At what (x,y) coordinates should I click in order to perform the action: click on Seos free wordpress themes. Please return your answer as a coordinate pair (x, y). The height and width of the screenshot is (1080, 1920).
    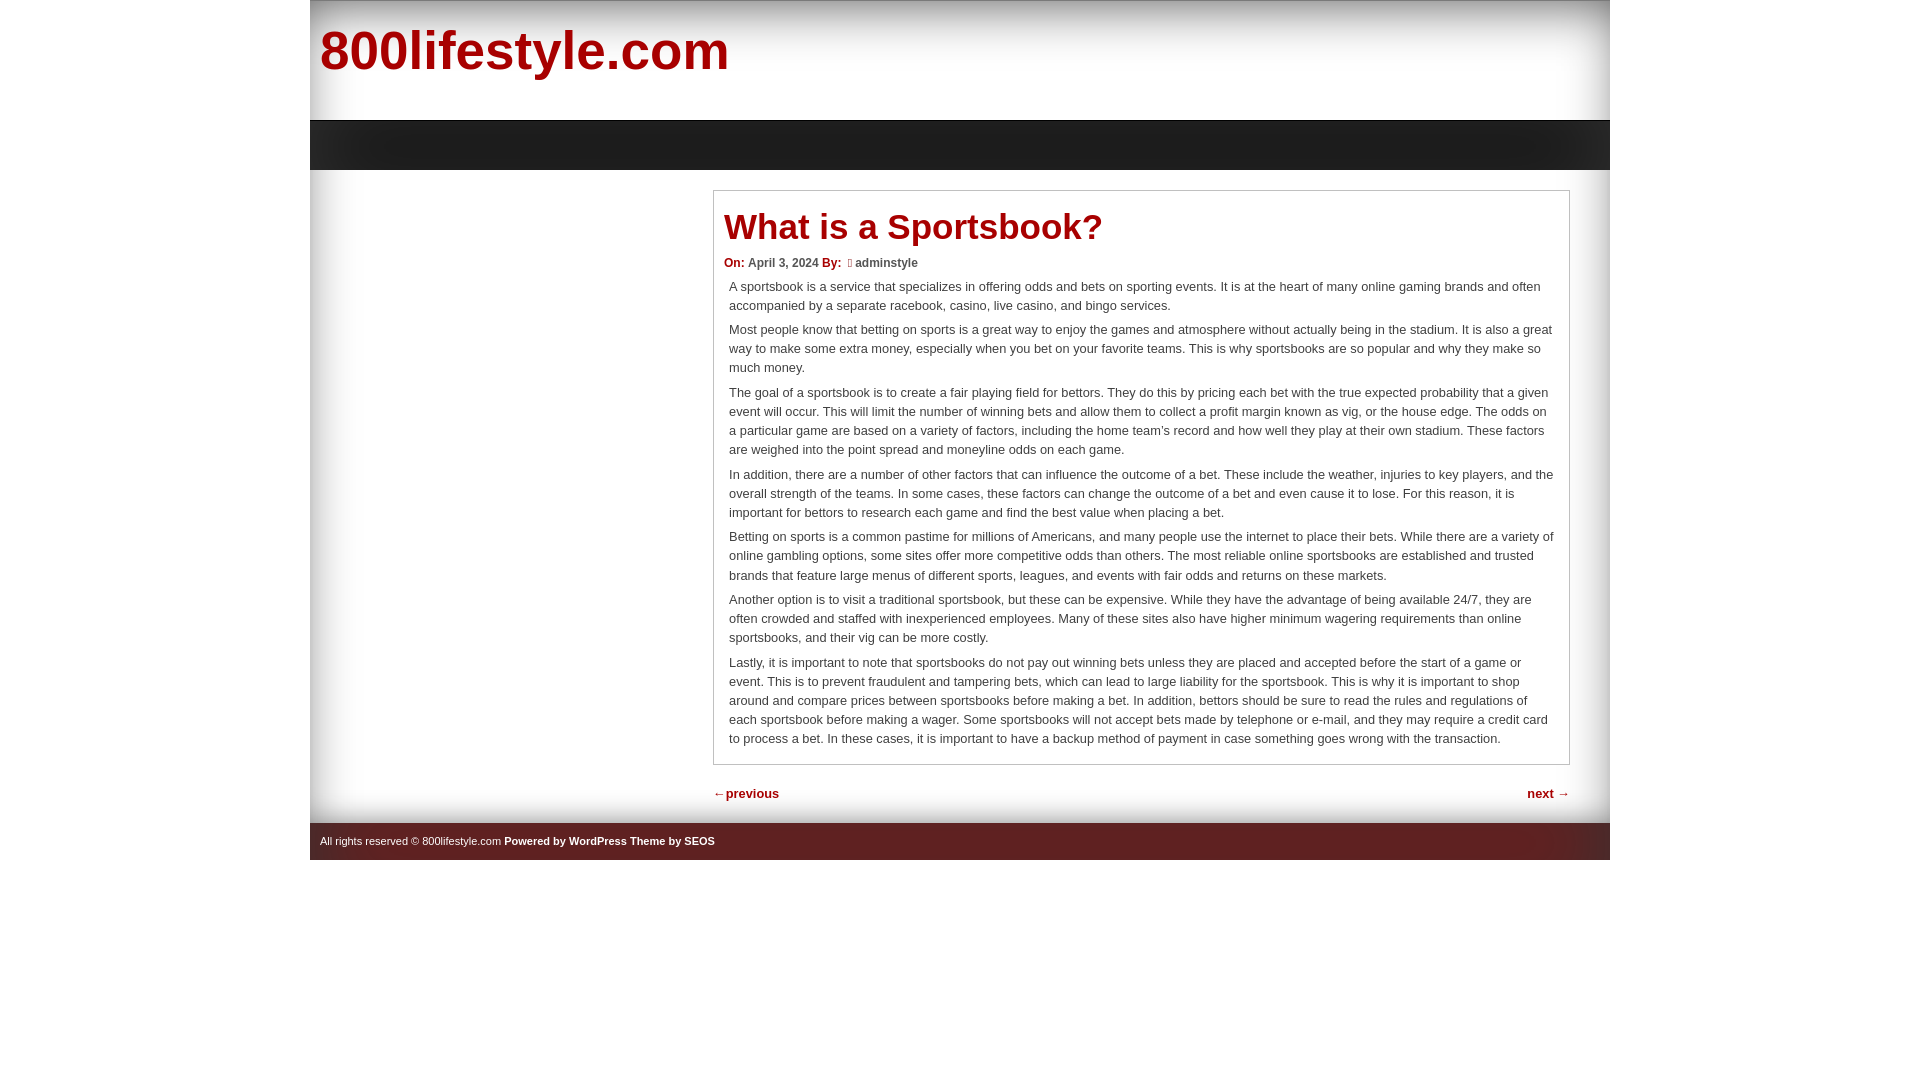
    Looking at the image, I should click on (672, 840).